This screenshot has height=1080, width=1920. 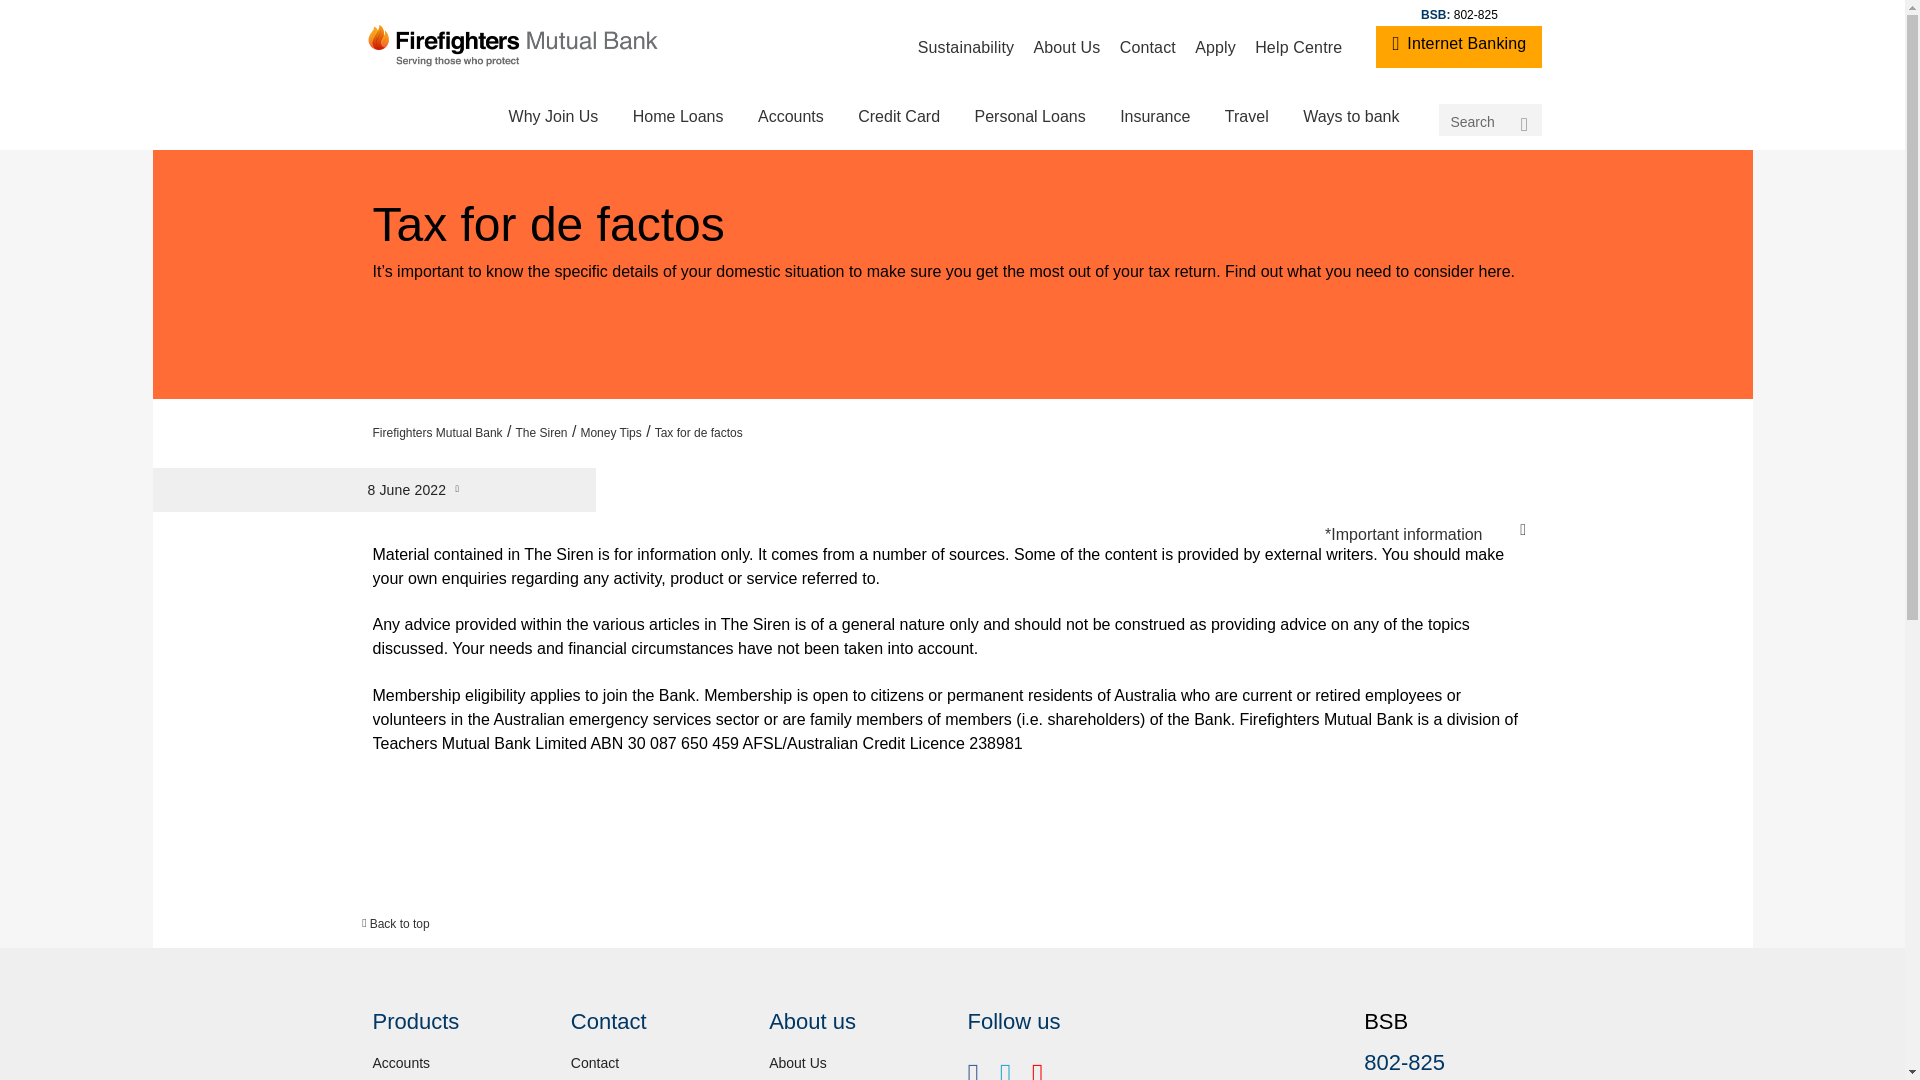 I want to click on Why Join Us, so click(x=554, y=116).